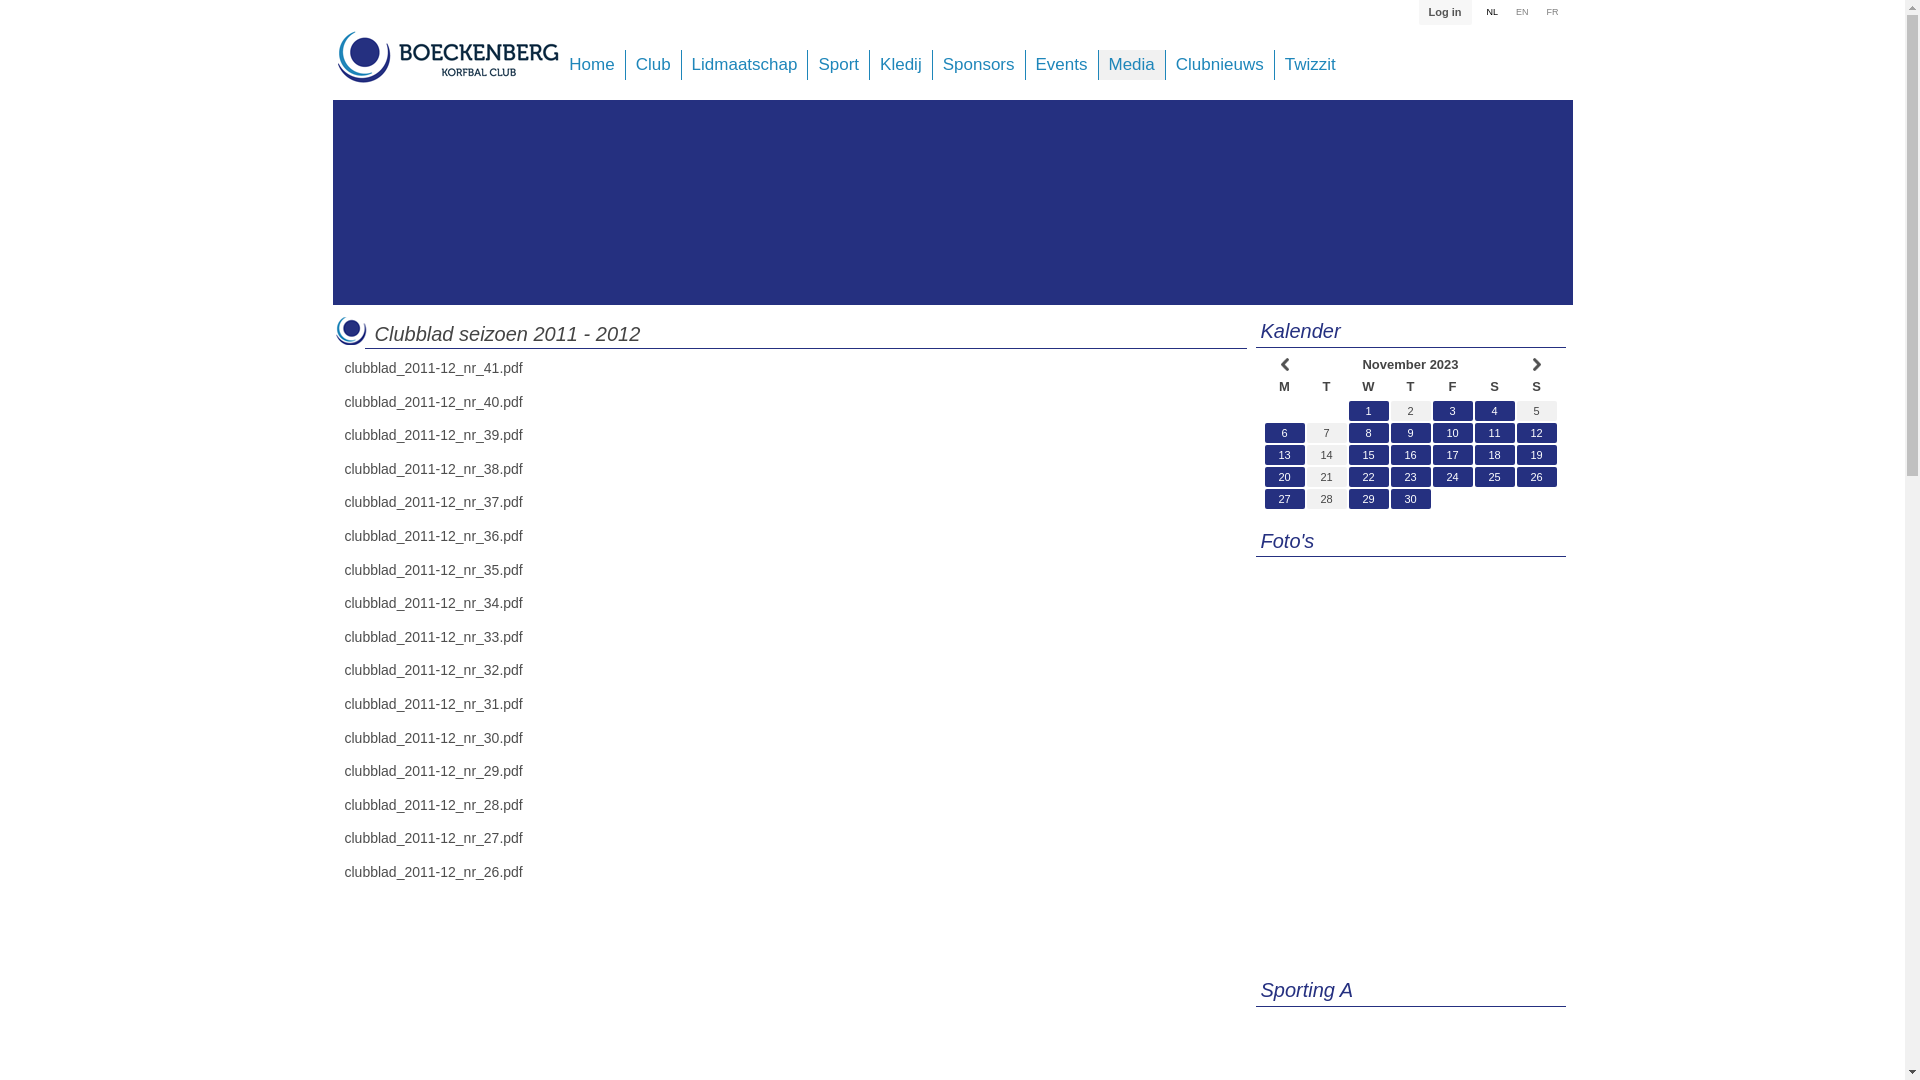 This screenshot has height=1080, width=1920. I want to click on clubblad_2011-12_nr_30.pdf, so click(433, 738).